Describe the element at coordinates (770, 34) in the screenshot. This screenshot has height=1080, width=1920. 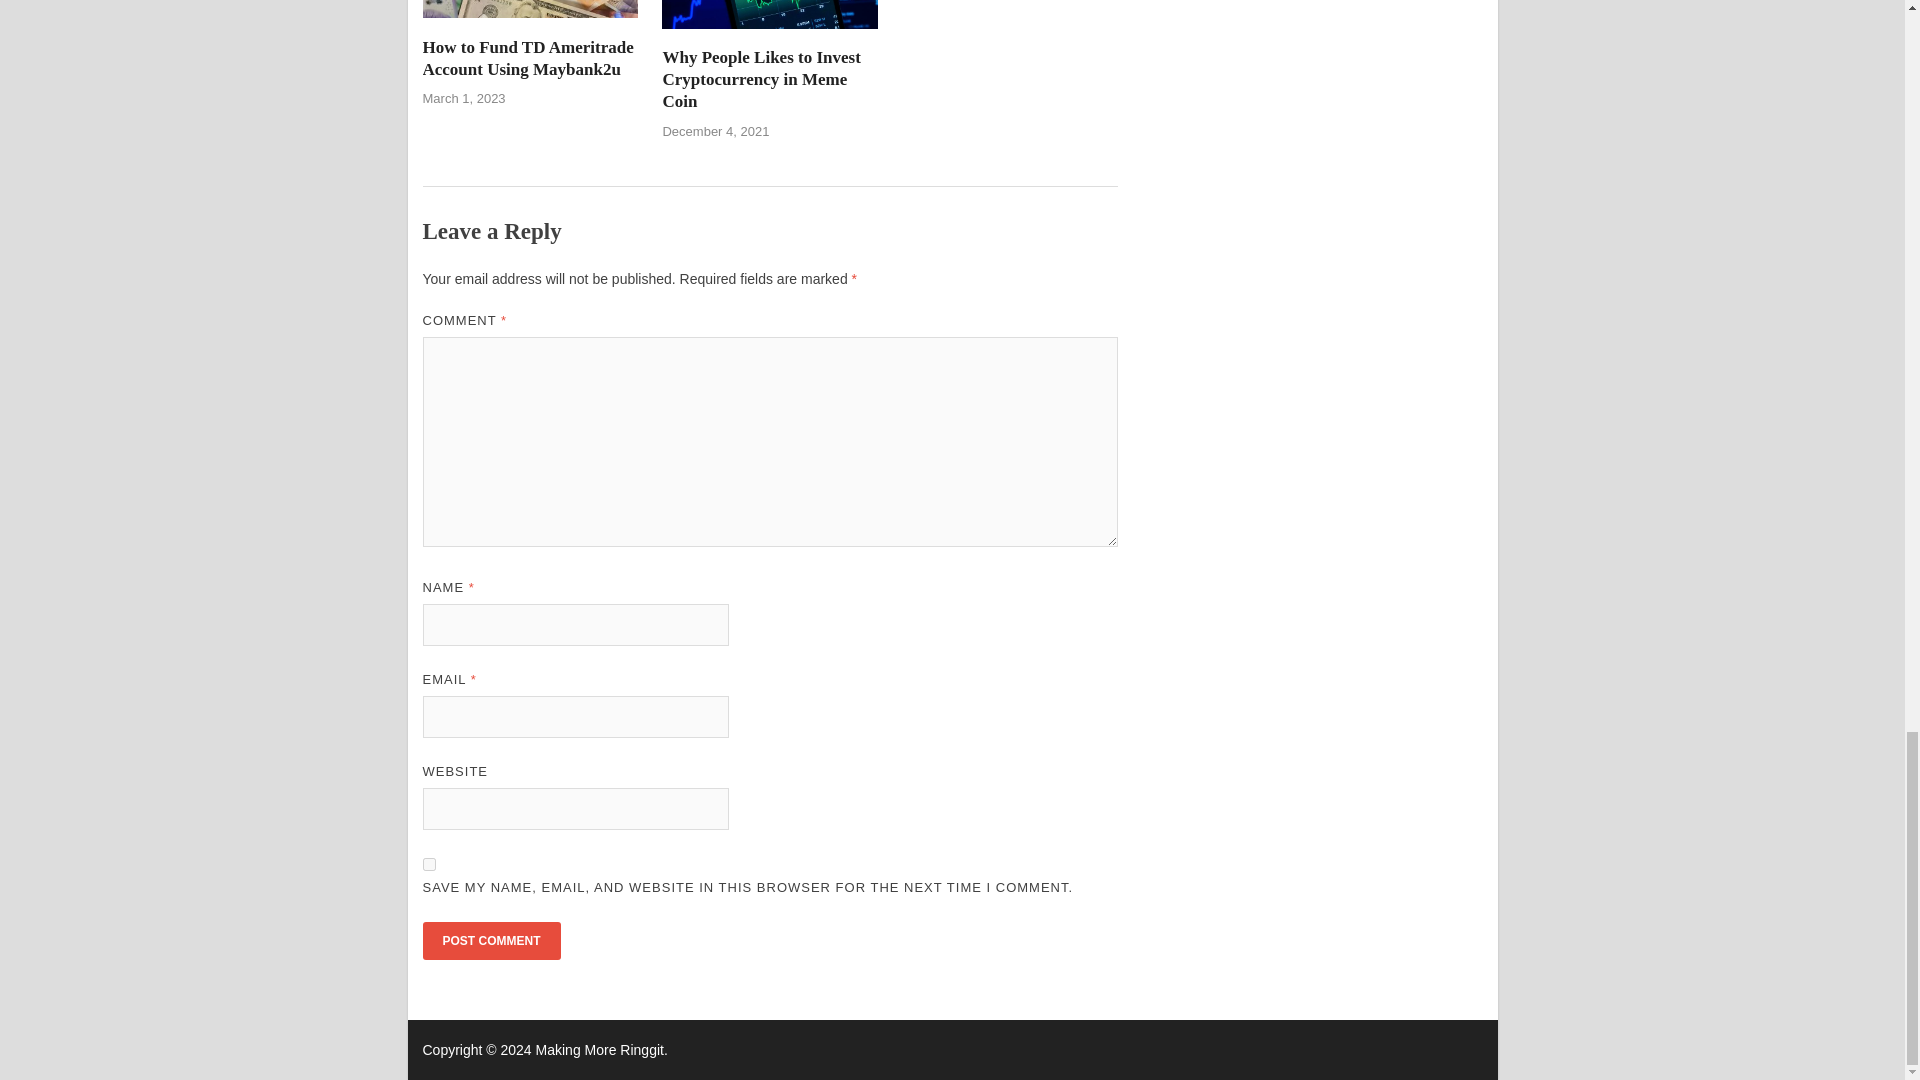
I see `Why People Likes to Invest Cryptocurrency in Meme Coin` at that location.